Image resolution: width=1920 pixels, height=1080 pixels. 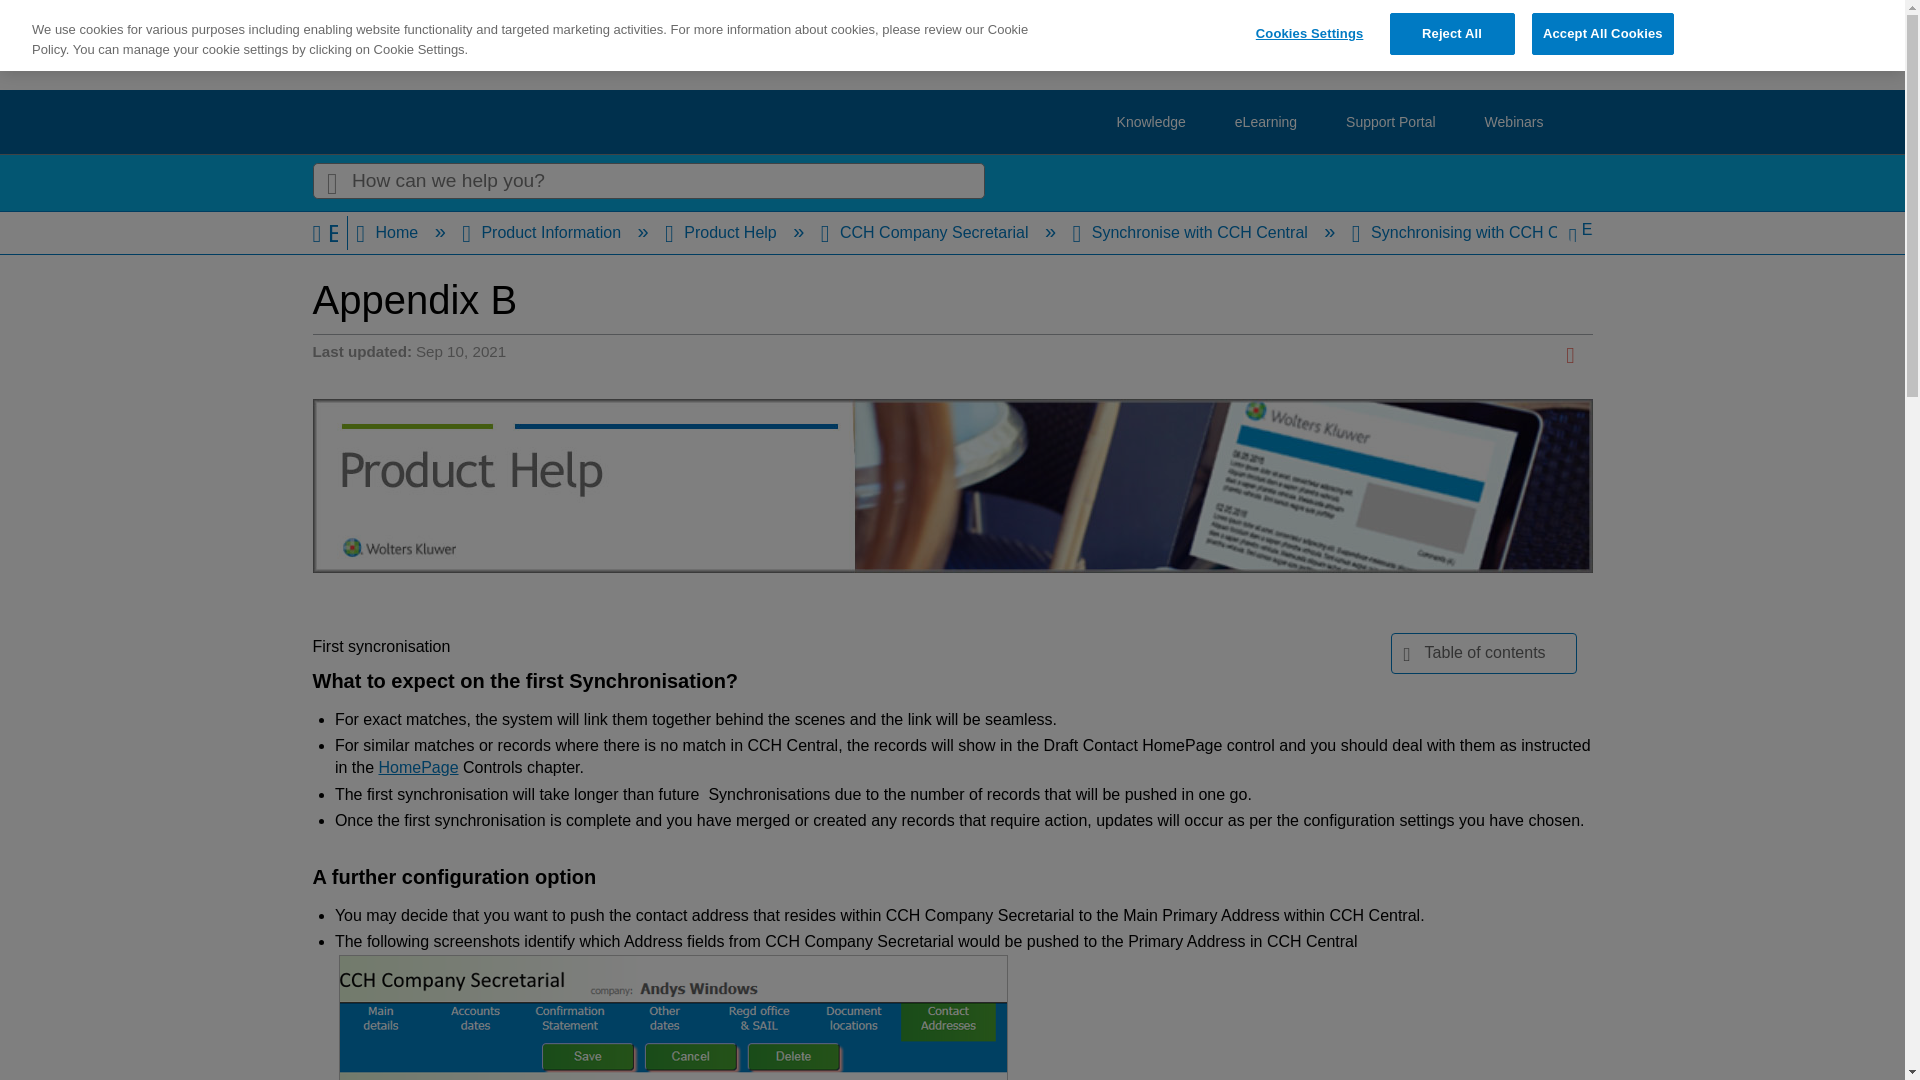 What do you see at coordinates (926, 232) in the screenshot?
I see `CCH Company Secretarial` at bounding box center [926, 232].